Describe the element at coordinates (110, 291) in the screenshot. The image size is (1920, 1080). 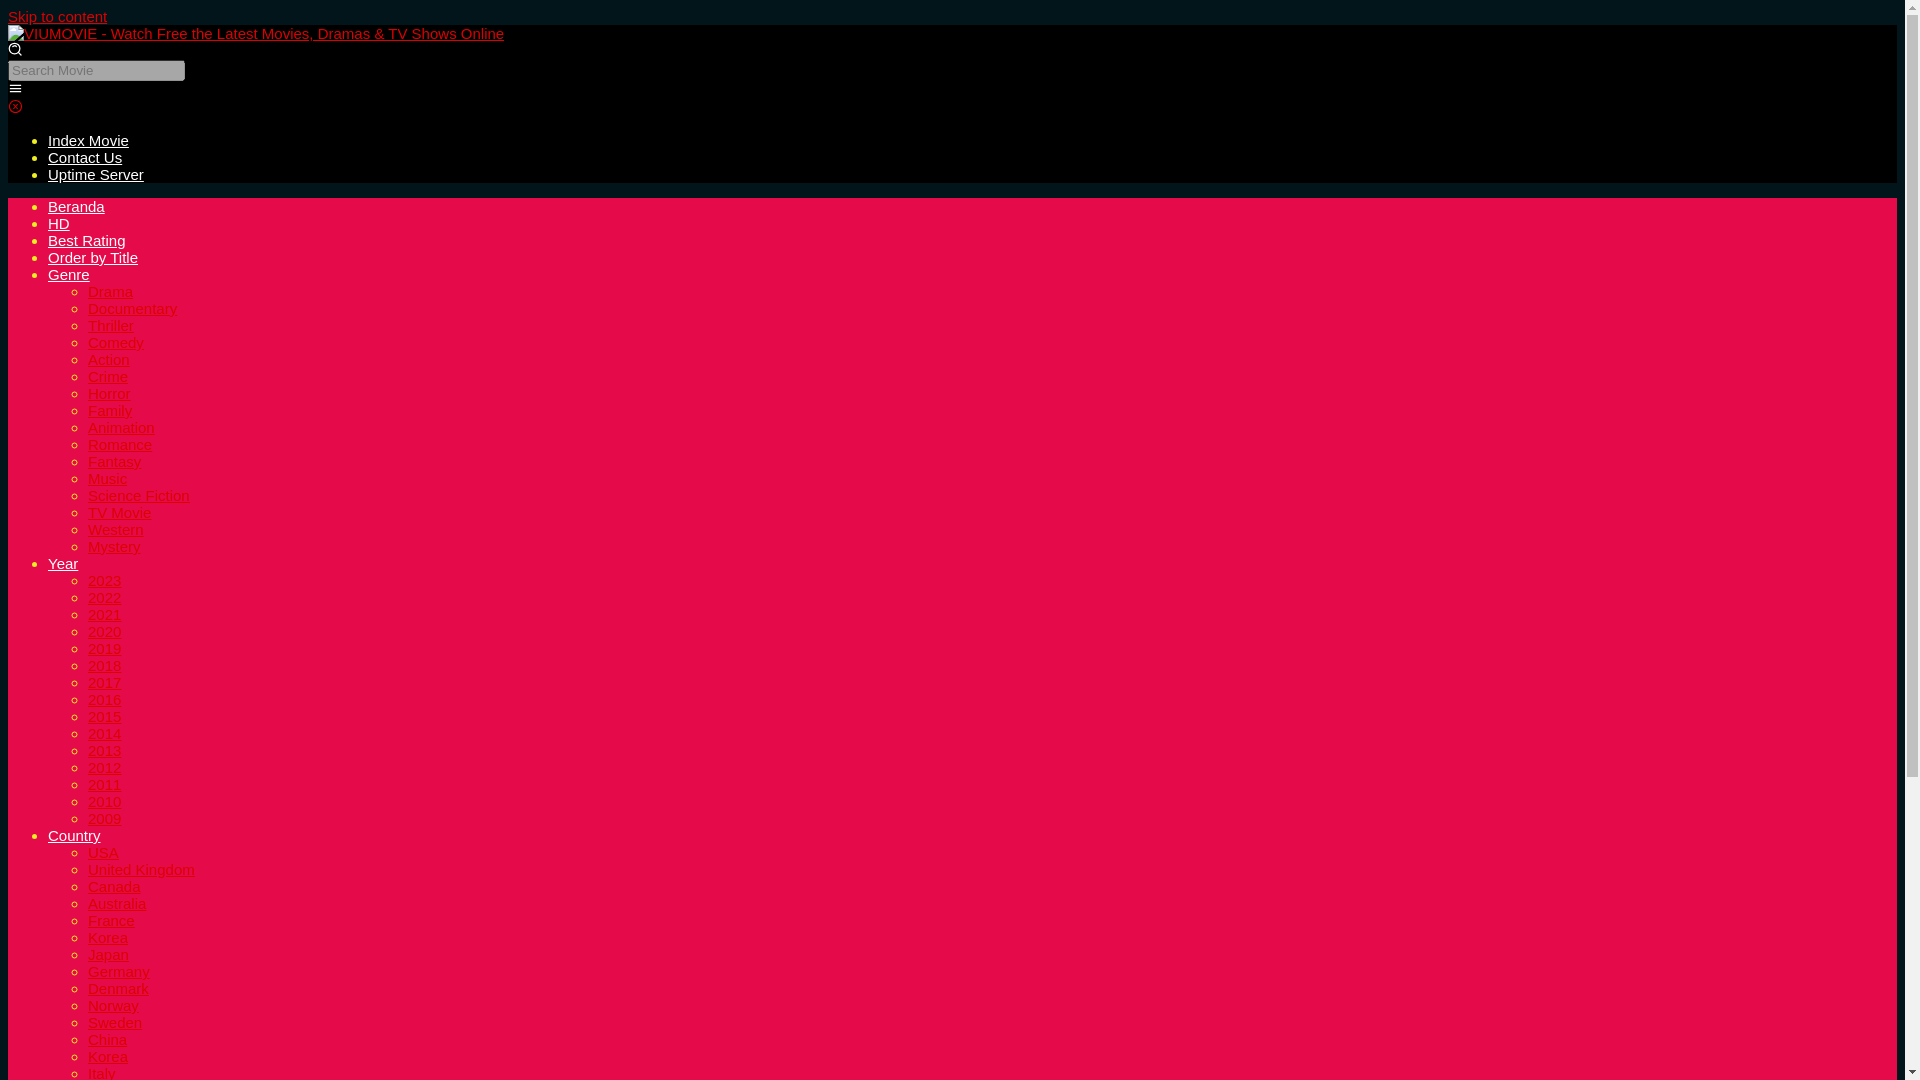
I see `Drama` at that location.